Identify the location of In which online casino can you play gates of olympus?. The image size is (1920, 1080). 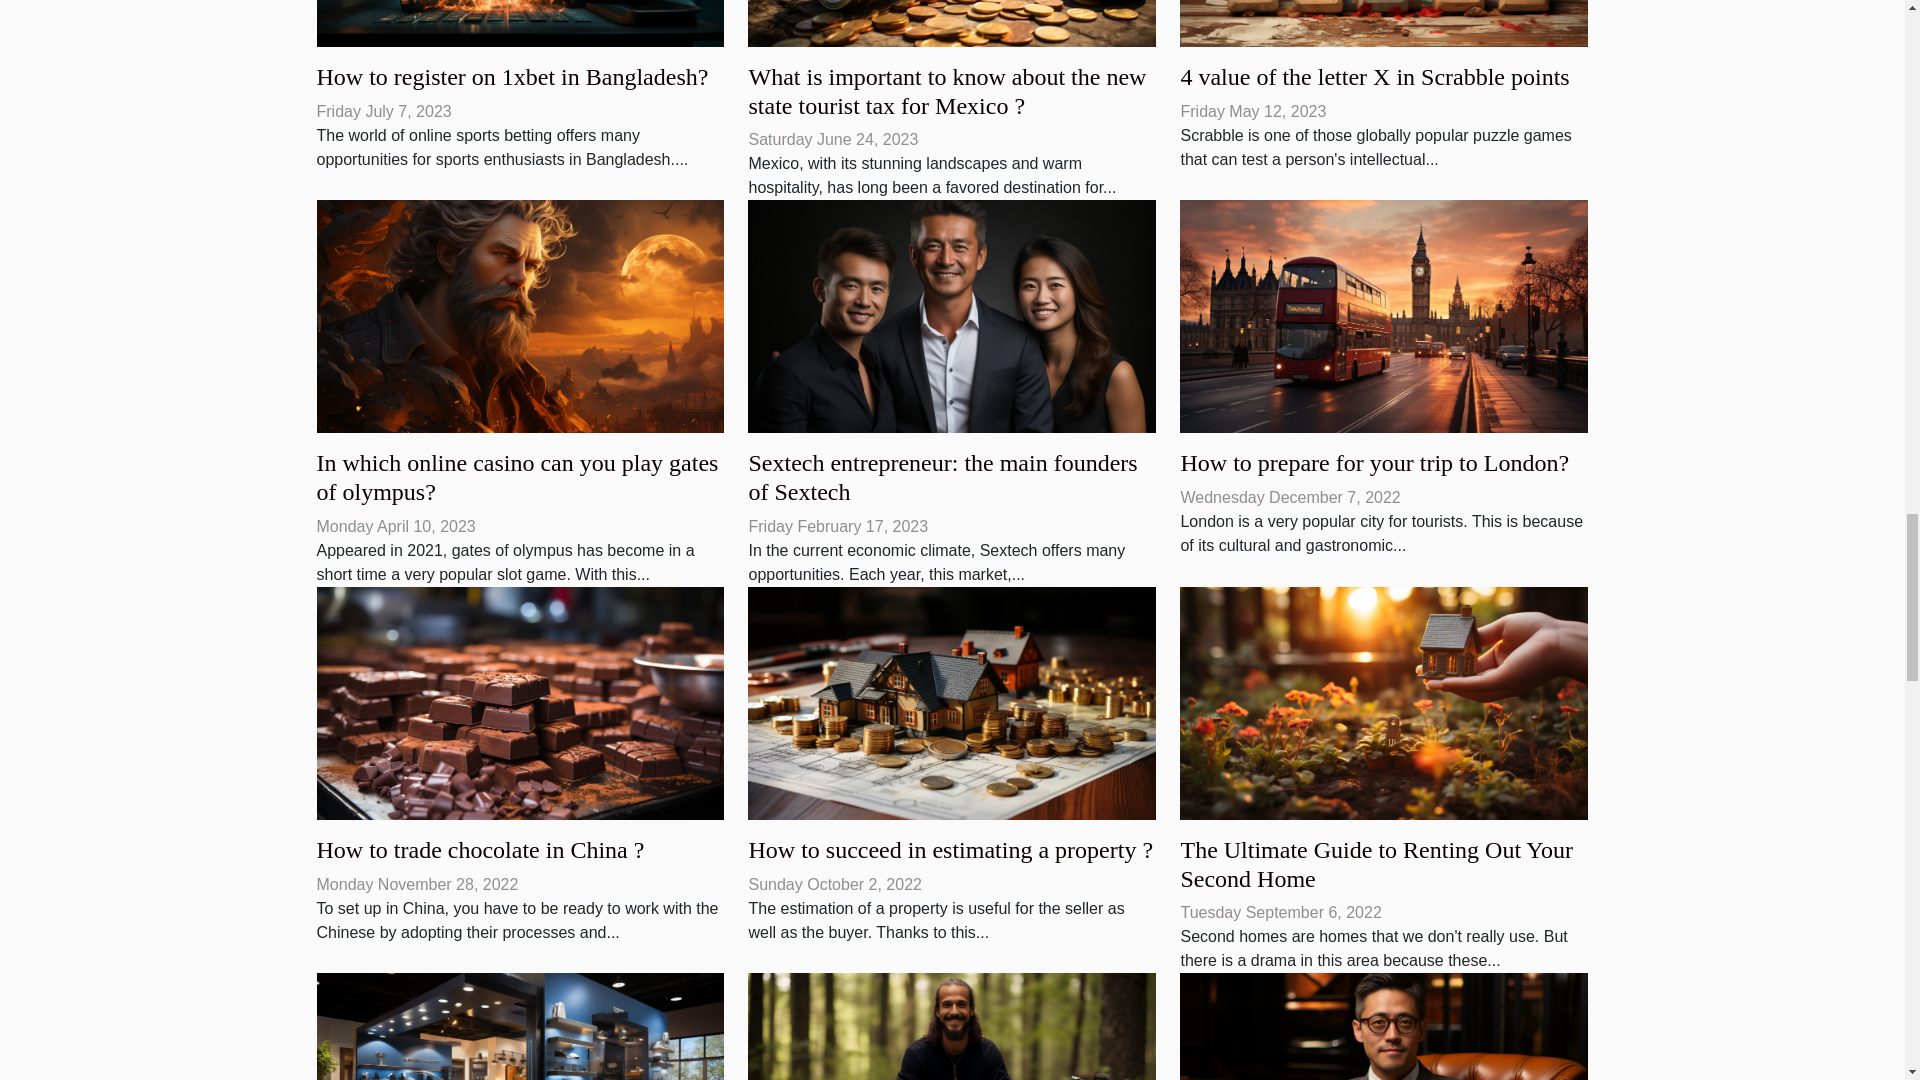
(520, 315).